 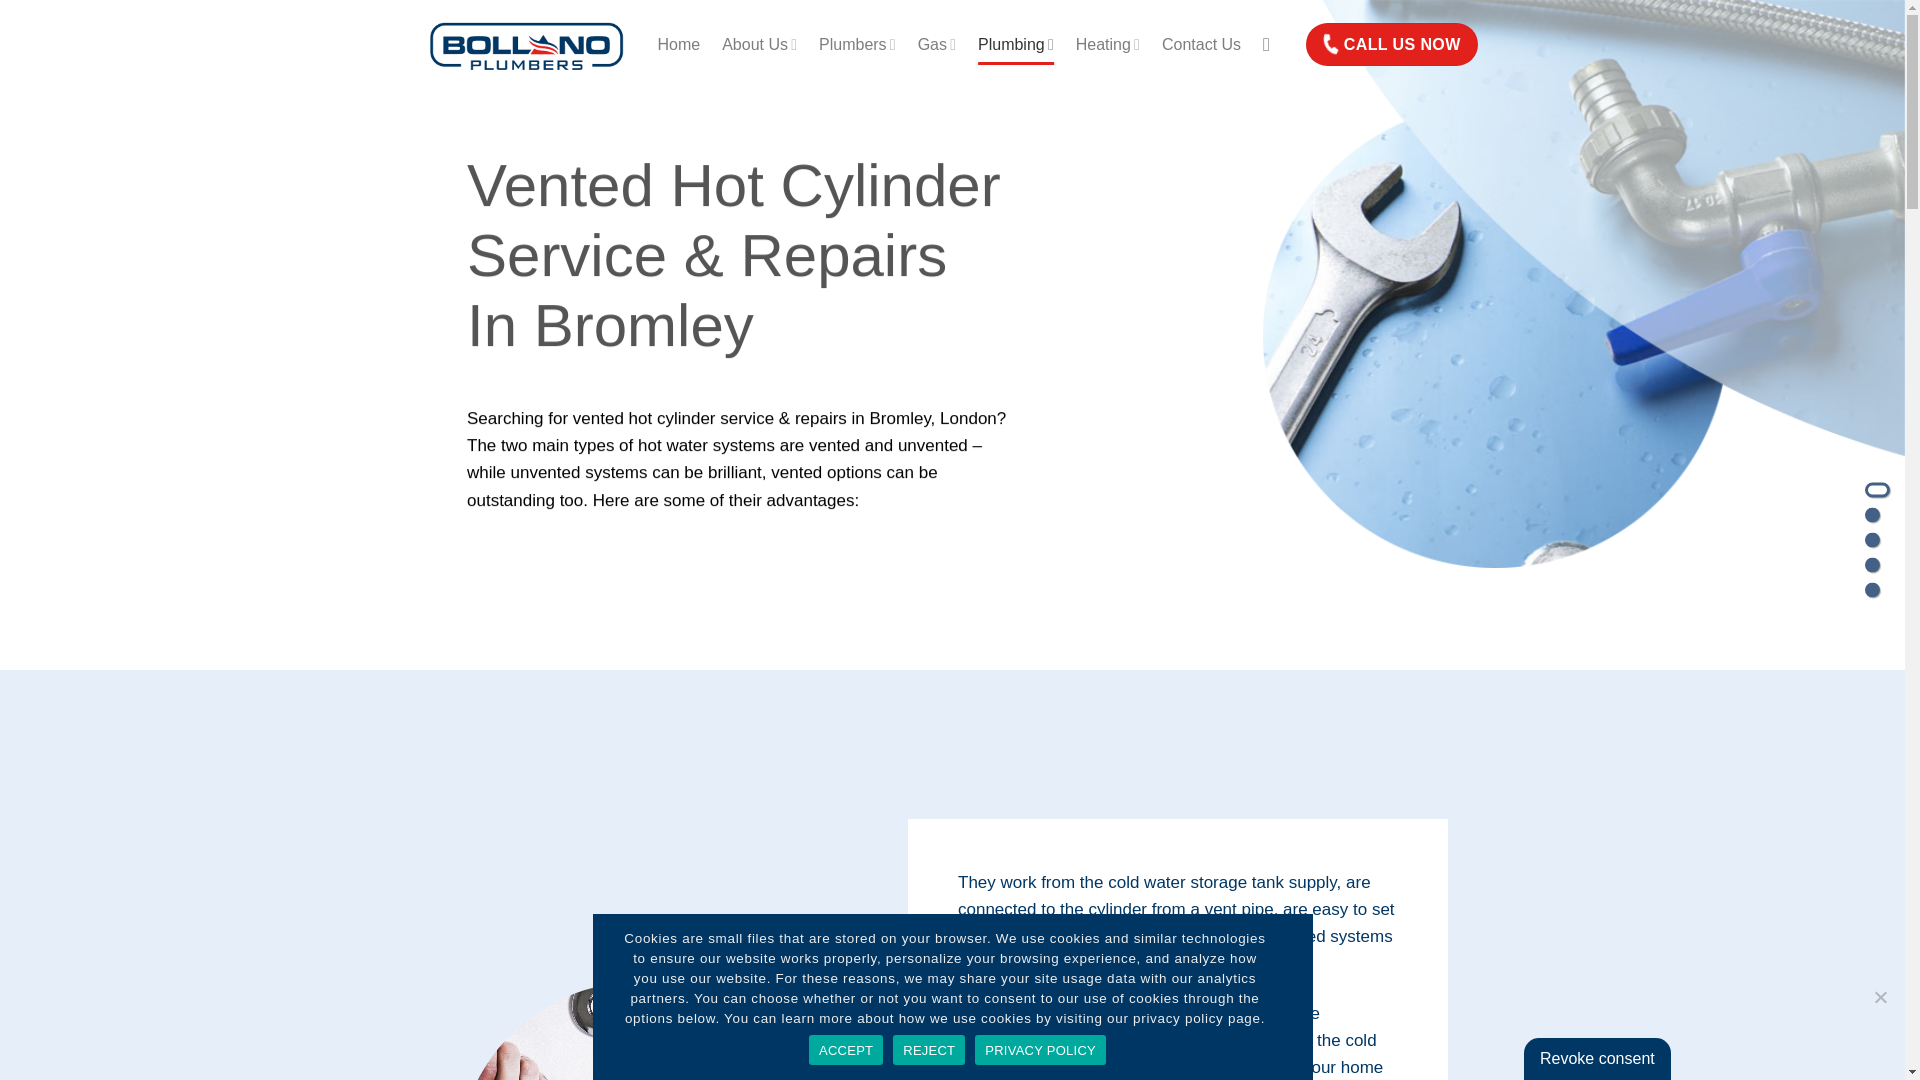 What do you see at coordinates (679, 44) in the screenshot?
I see `Home` at bounding box center [679, 44].